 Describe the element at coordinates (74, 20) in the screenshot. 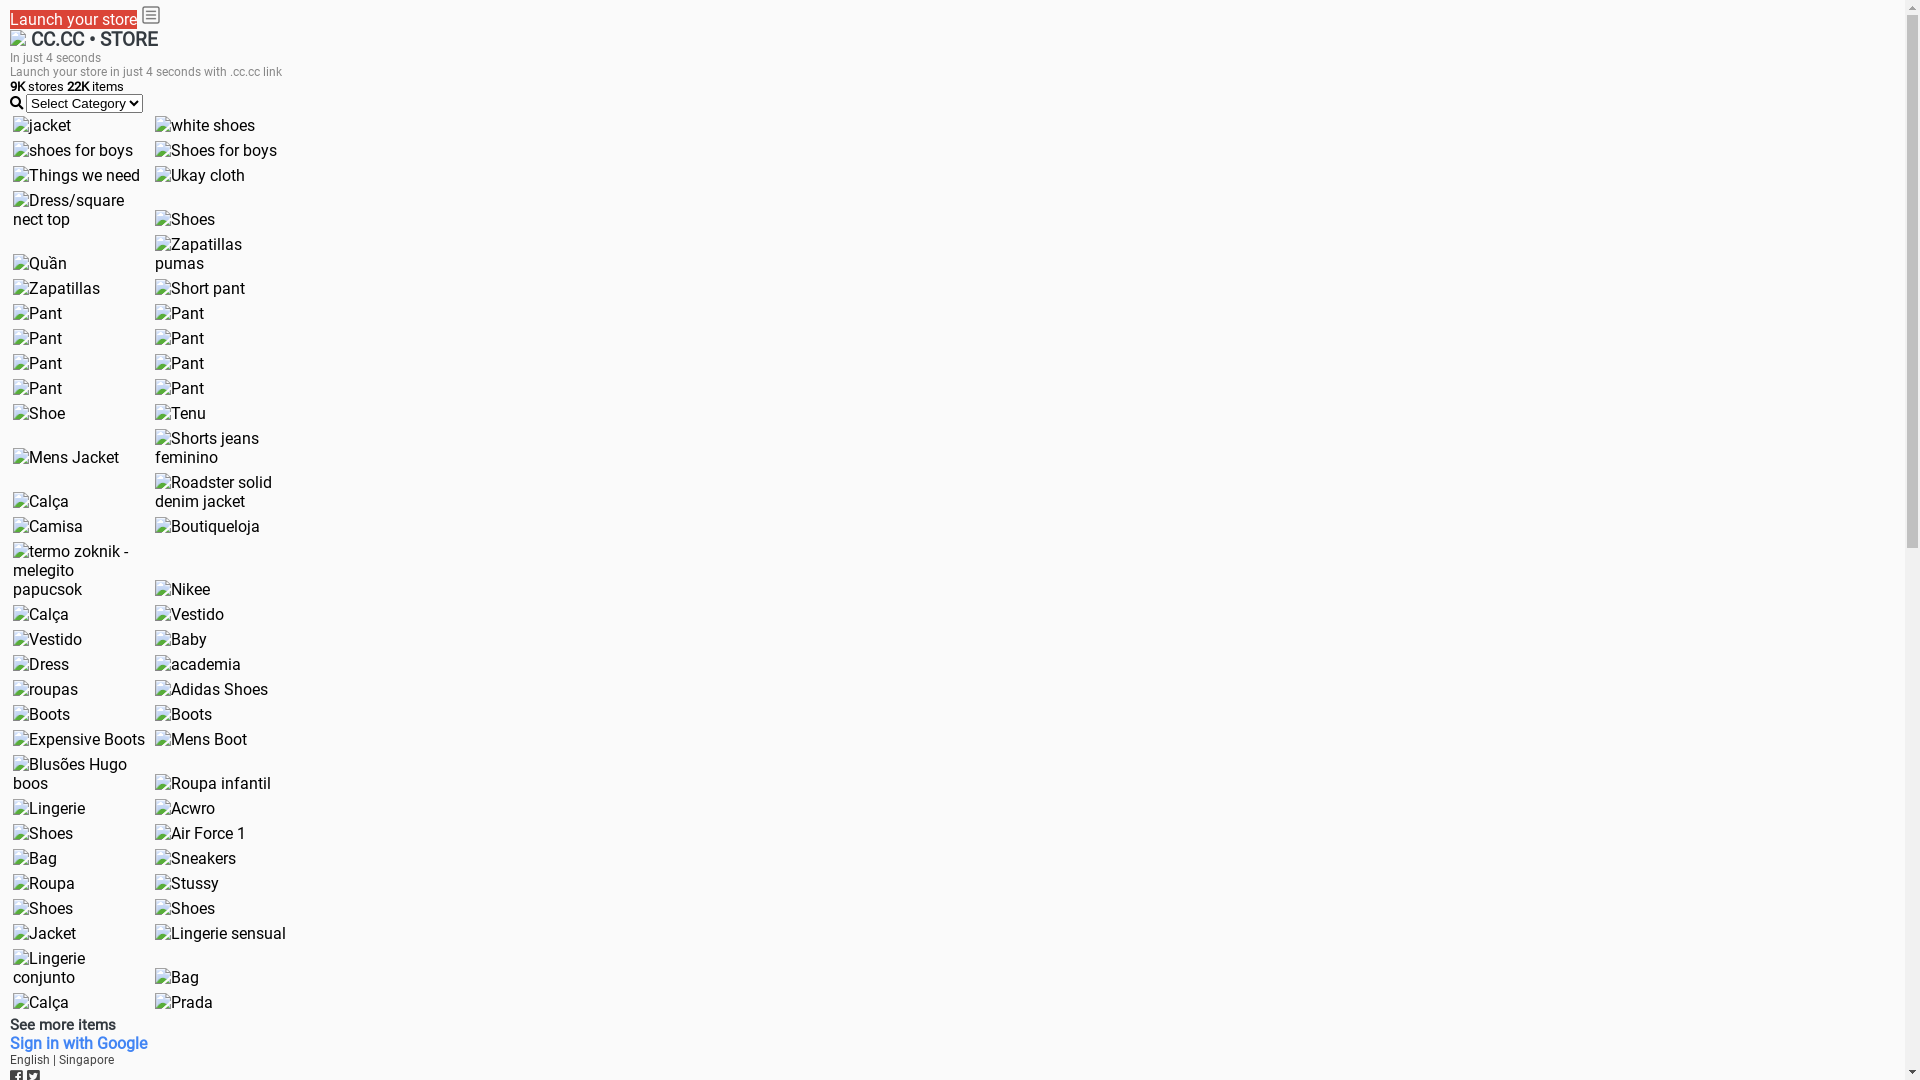

I see `Launch your store` at that location.